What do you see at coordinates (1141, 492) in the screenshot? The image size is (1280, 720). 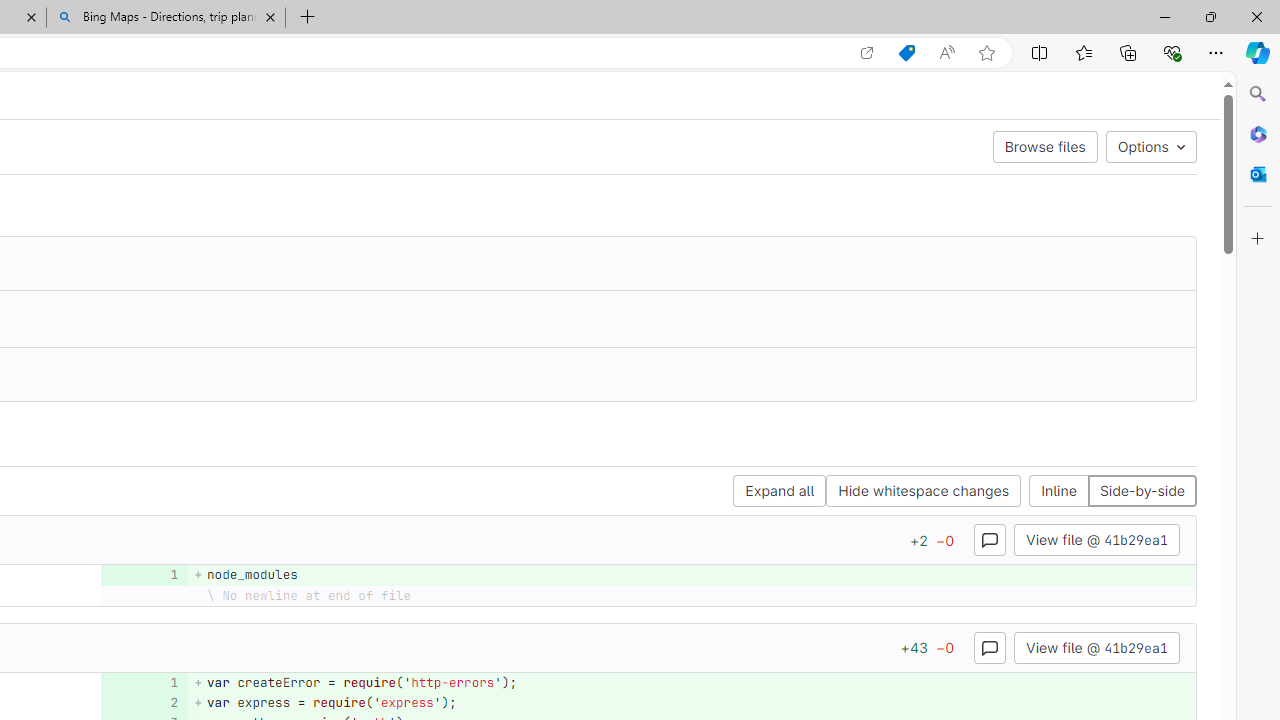 I see `Side-by-side` at bounding box center [1141, 492].